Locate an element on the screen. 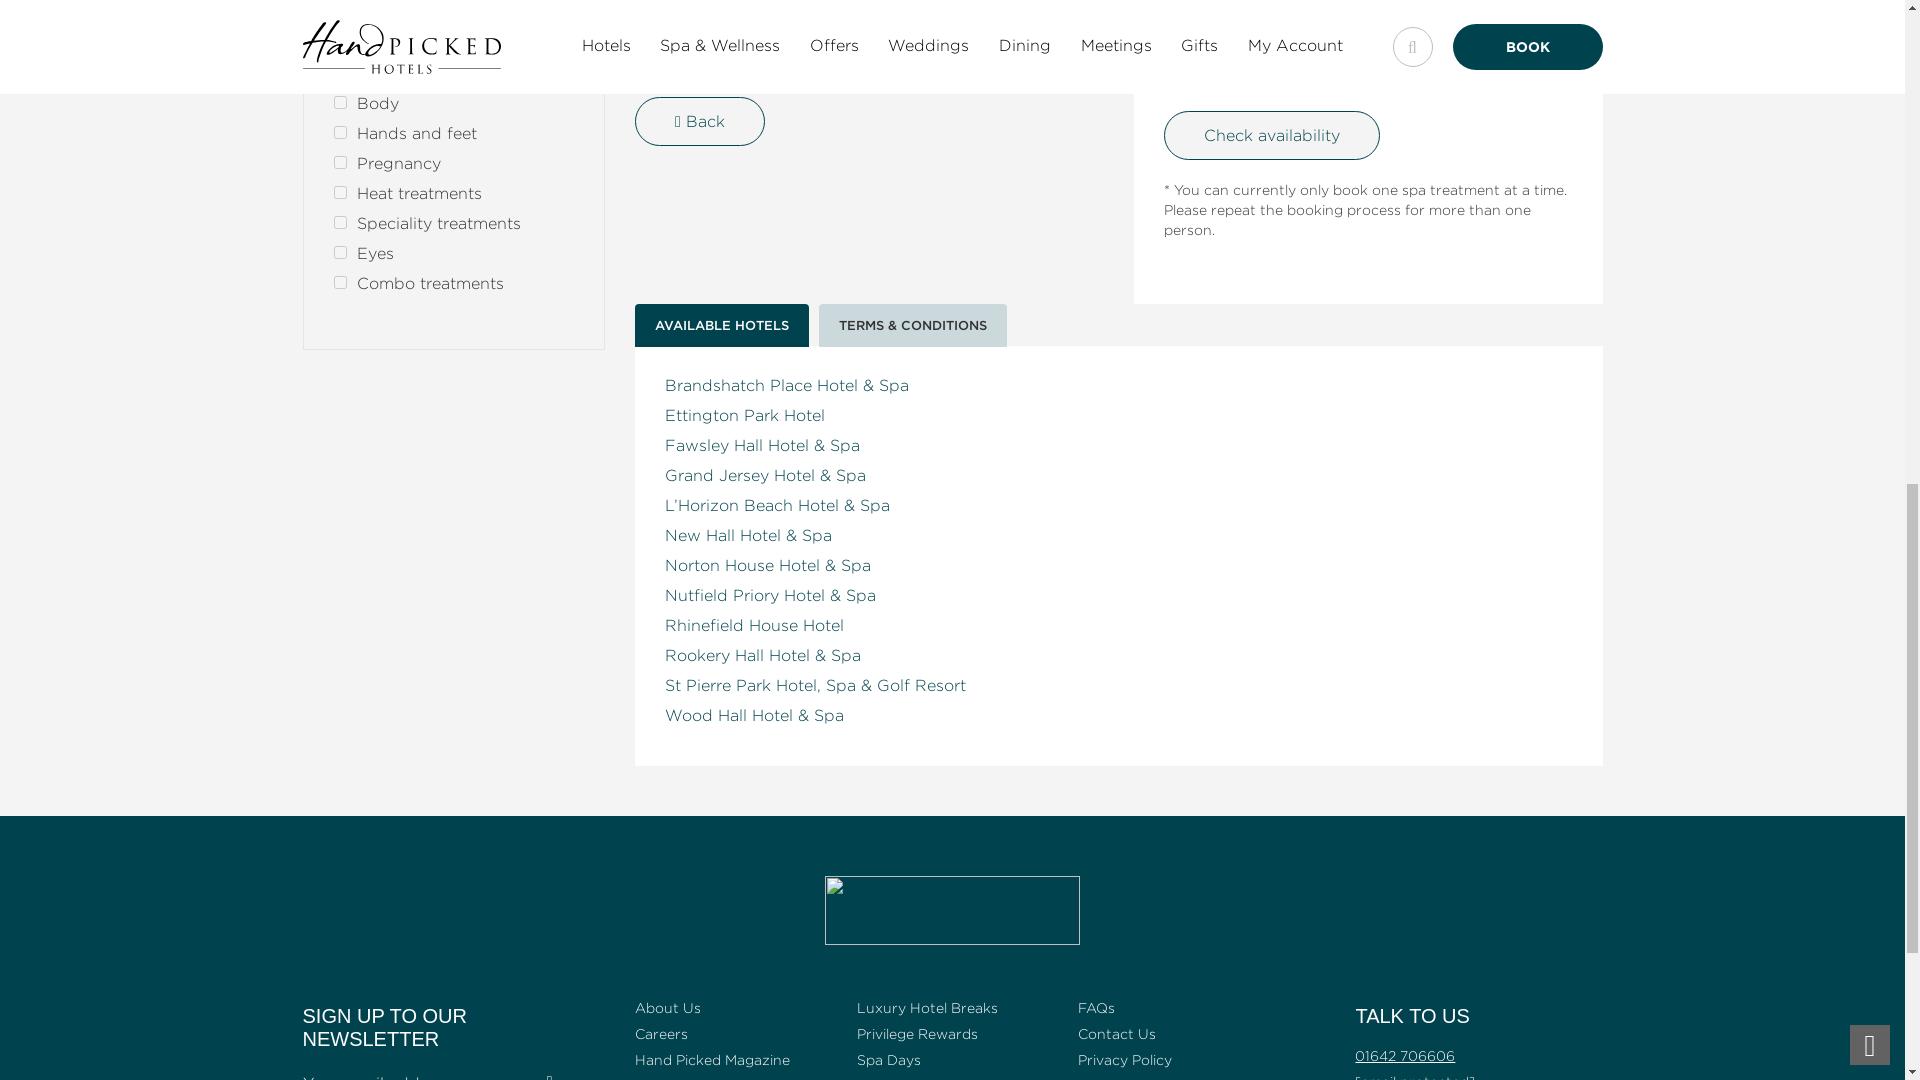 Image resolution: width=1920 pixels, height=1080 pixels. Heat-treatments is located at coordinates (340, 192).